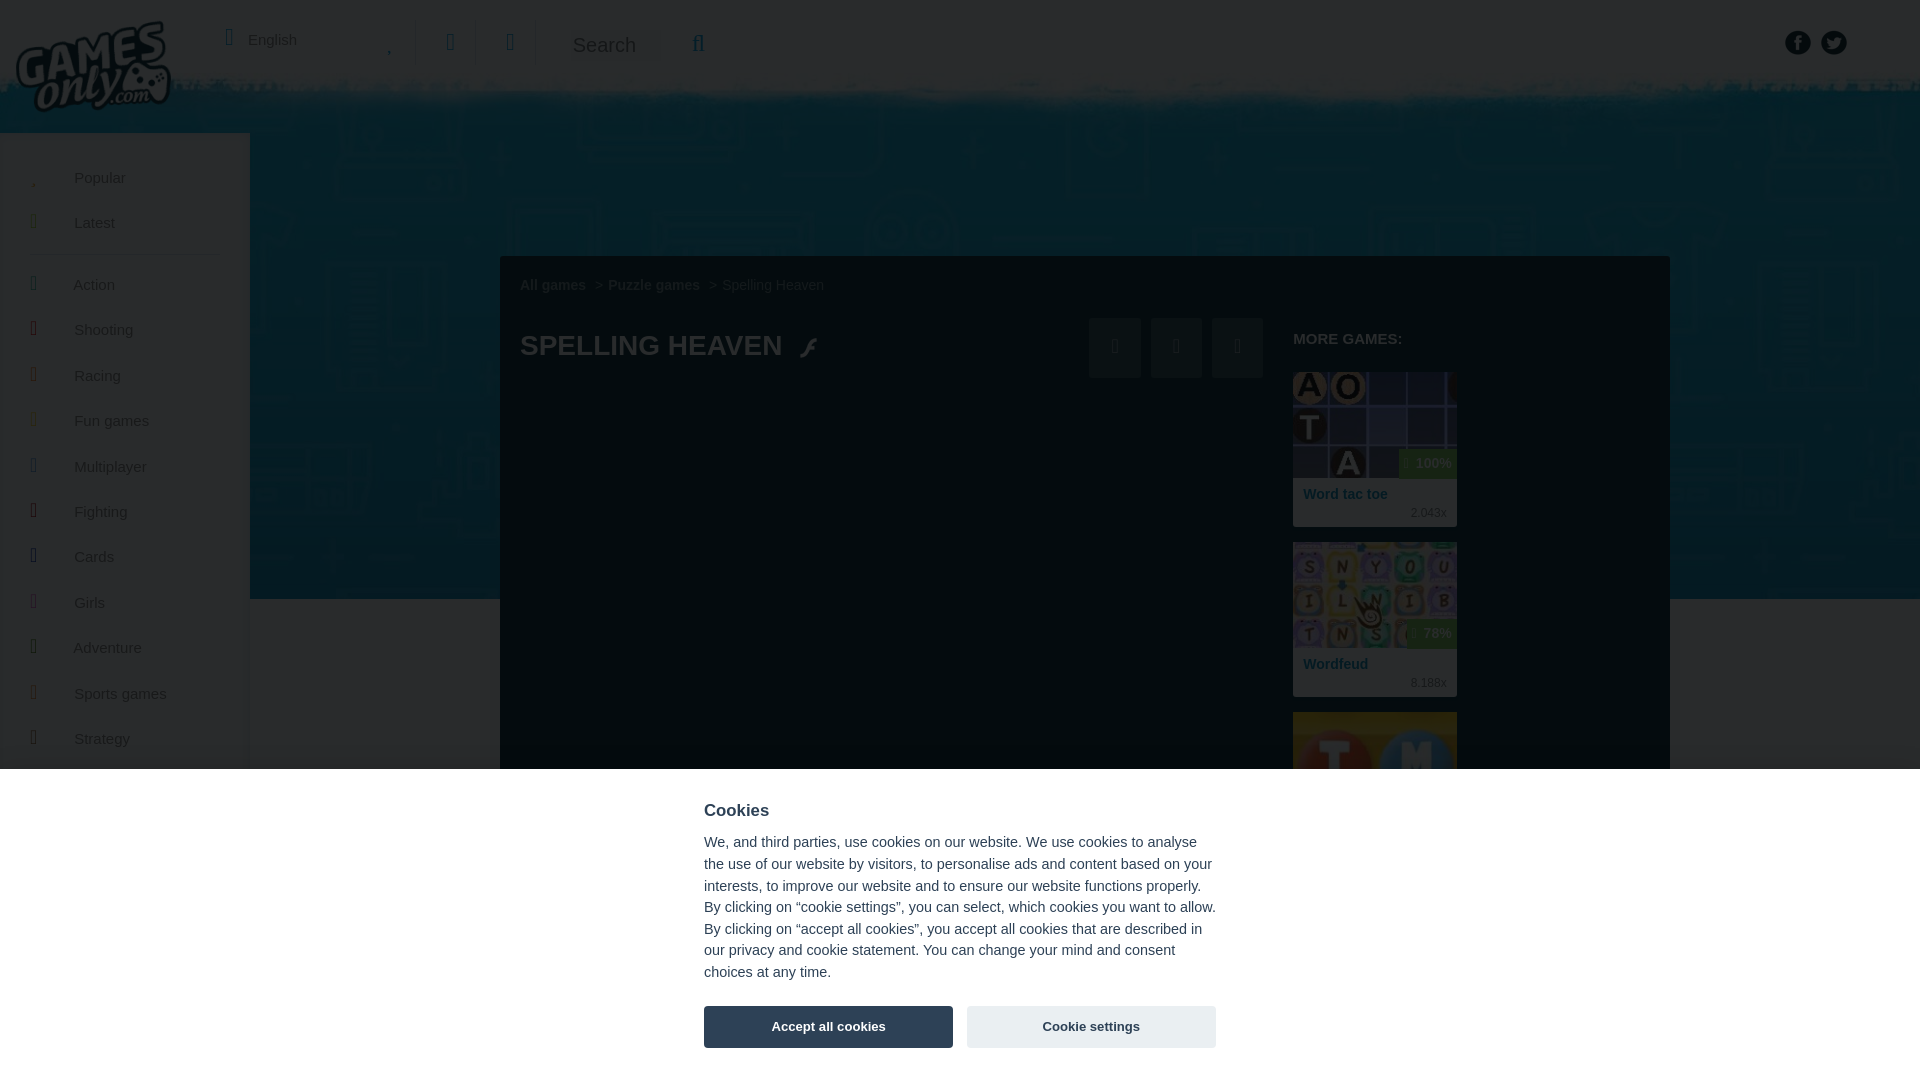 This screenshot has height=1080, width=1920. What do you see at coordinates (64, 942) in the screenshot?
I see `Bowling` at bounding box center [64, 942].